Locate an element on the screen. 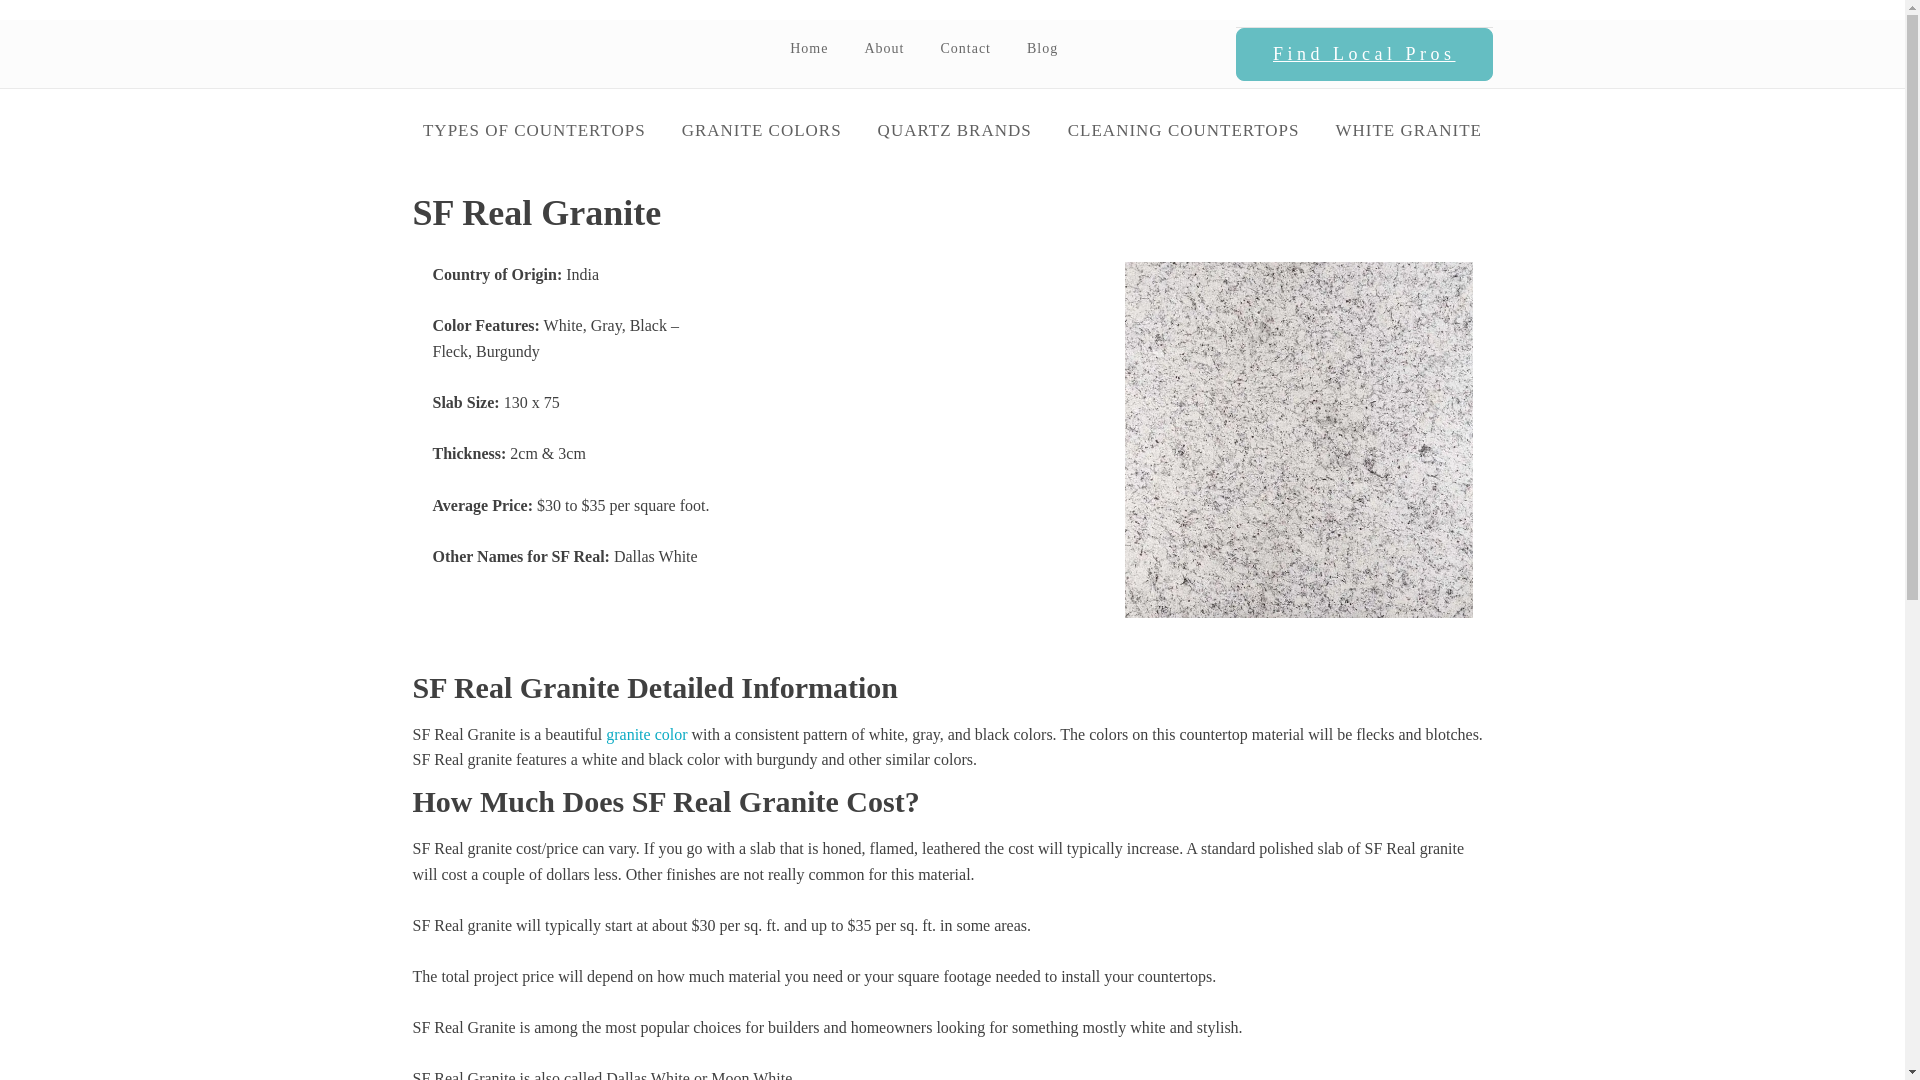  CLEANING COUNTERTOPS is located at coordinates (1184, 130).